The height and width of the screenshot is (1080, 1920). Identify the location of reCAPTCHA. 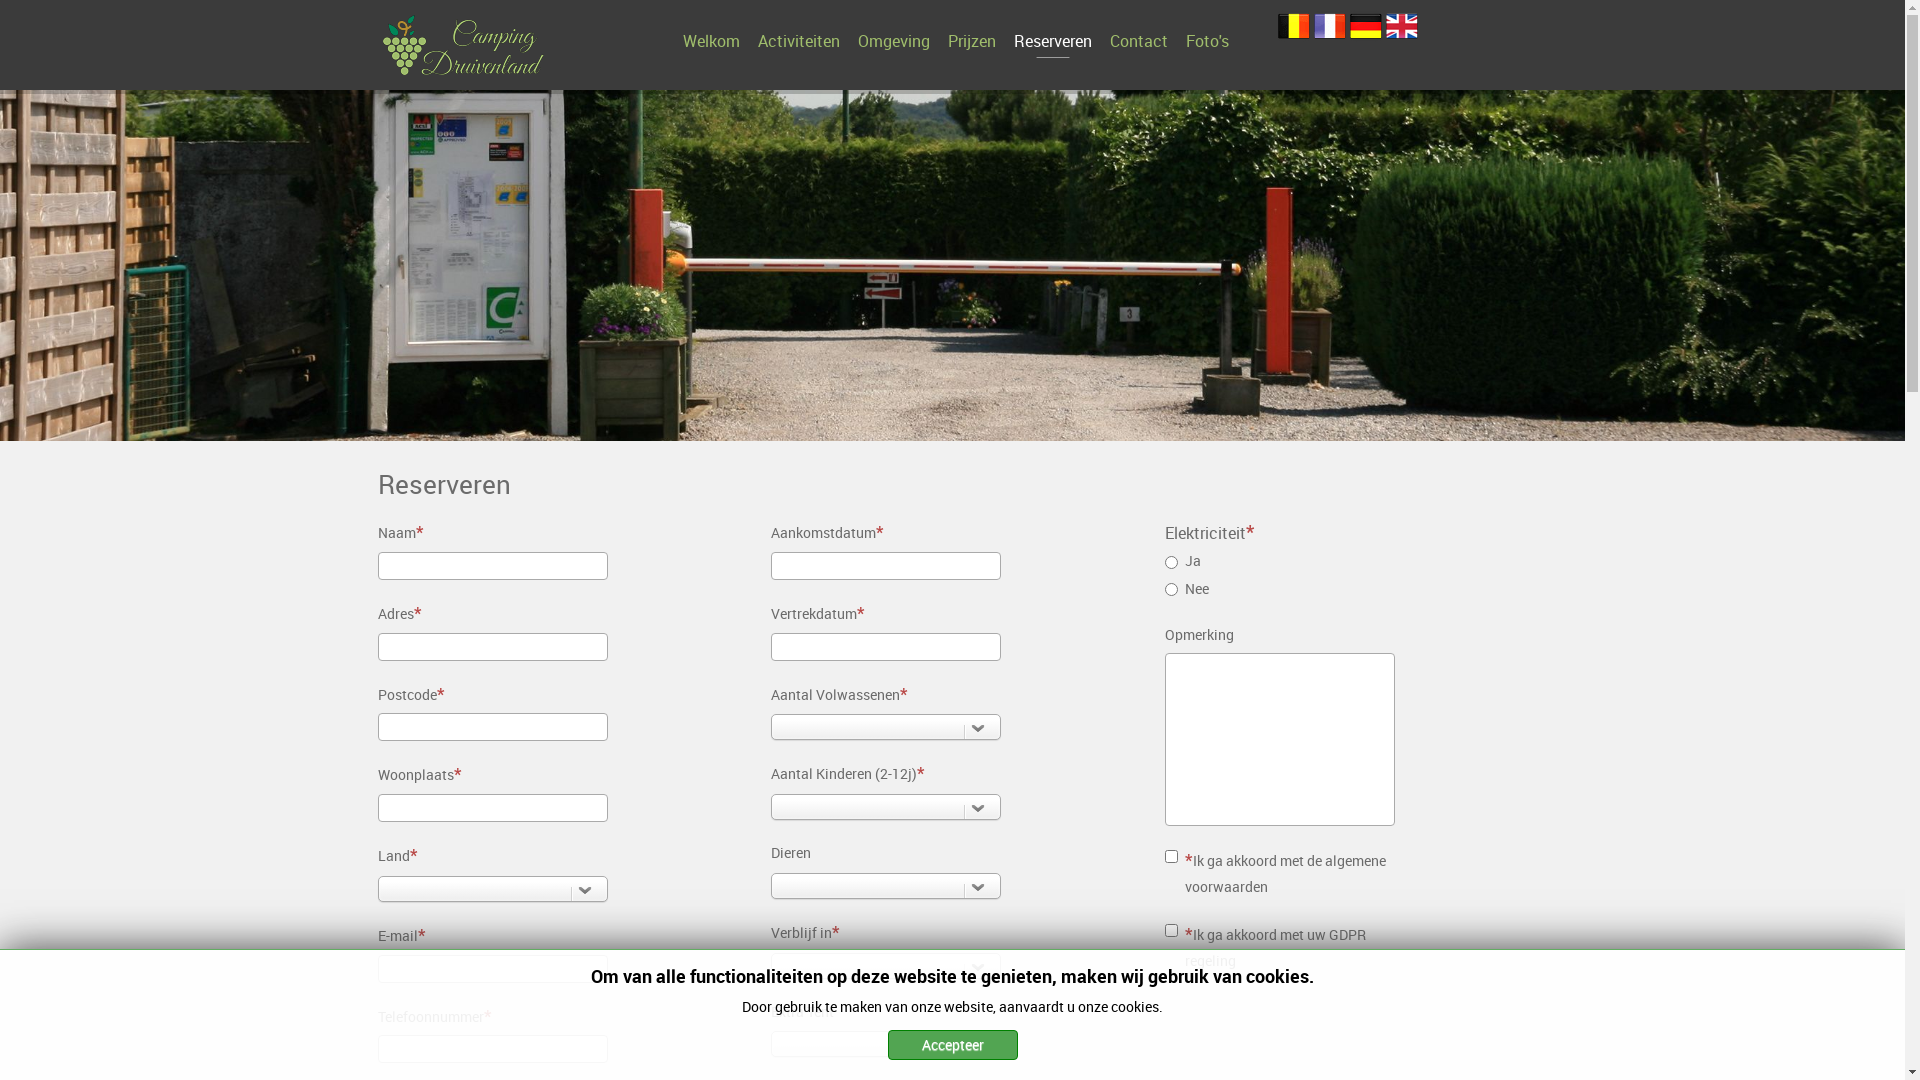
(1317, 1034).